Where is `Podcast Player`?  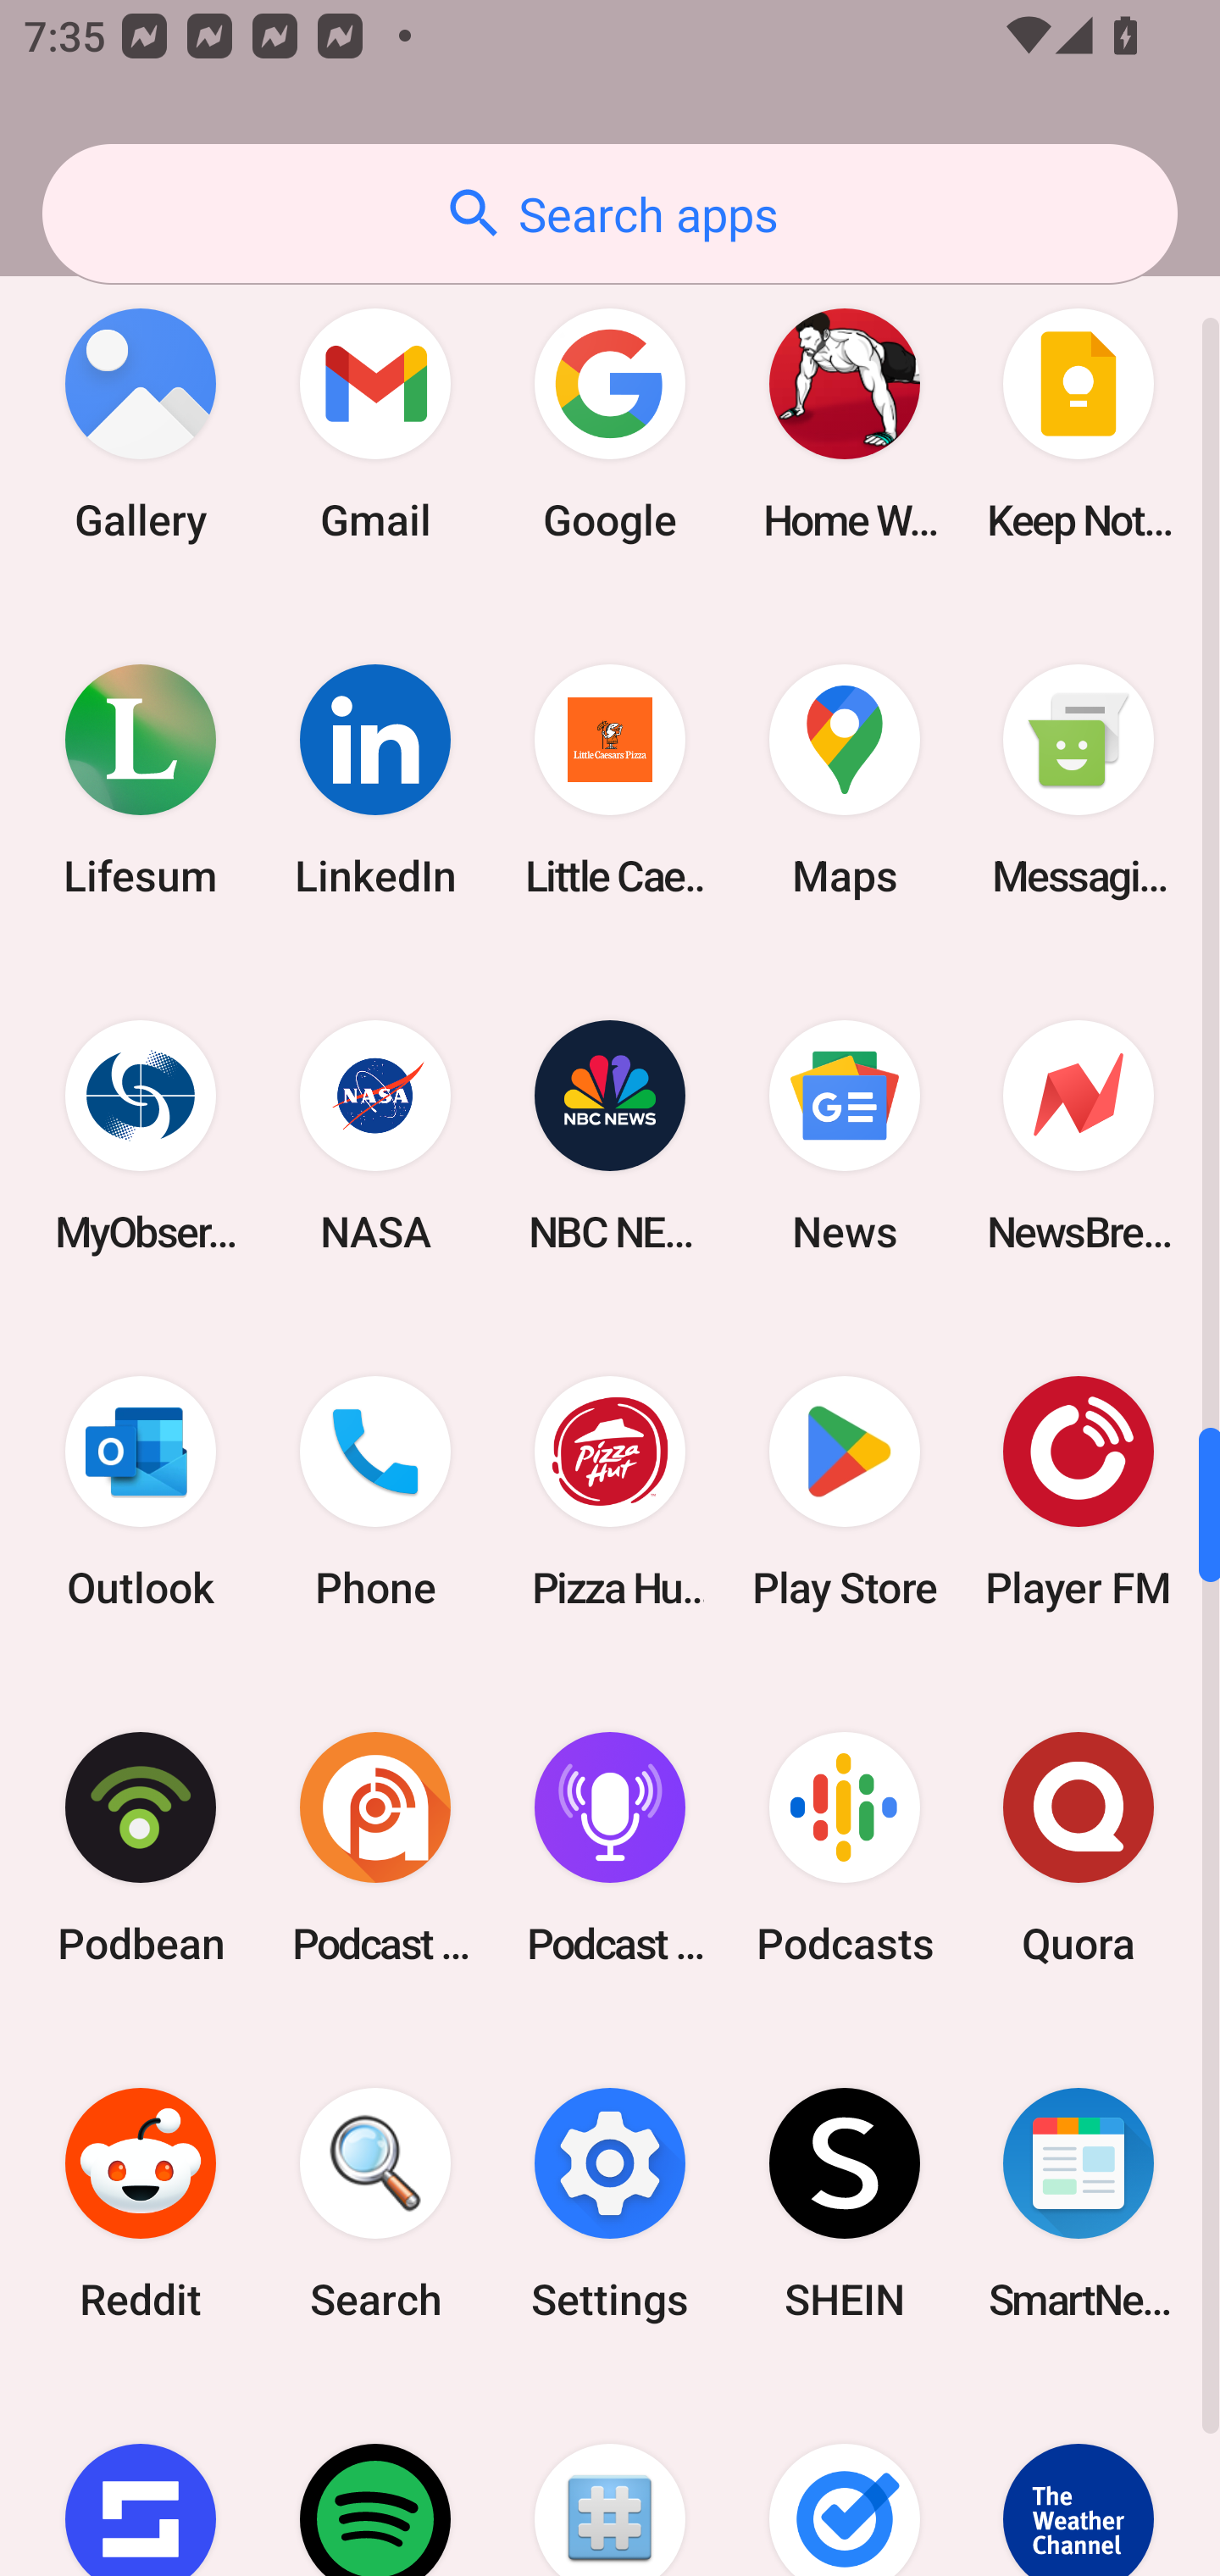
Podcast Player is located at coordinates (610, 1847).